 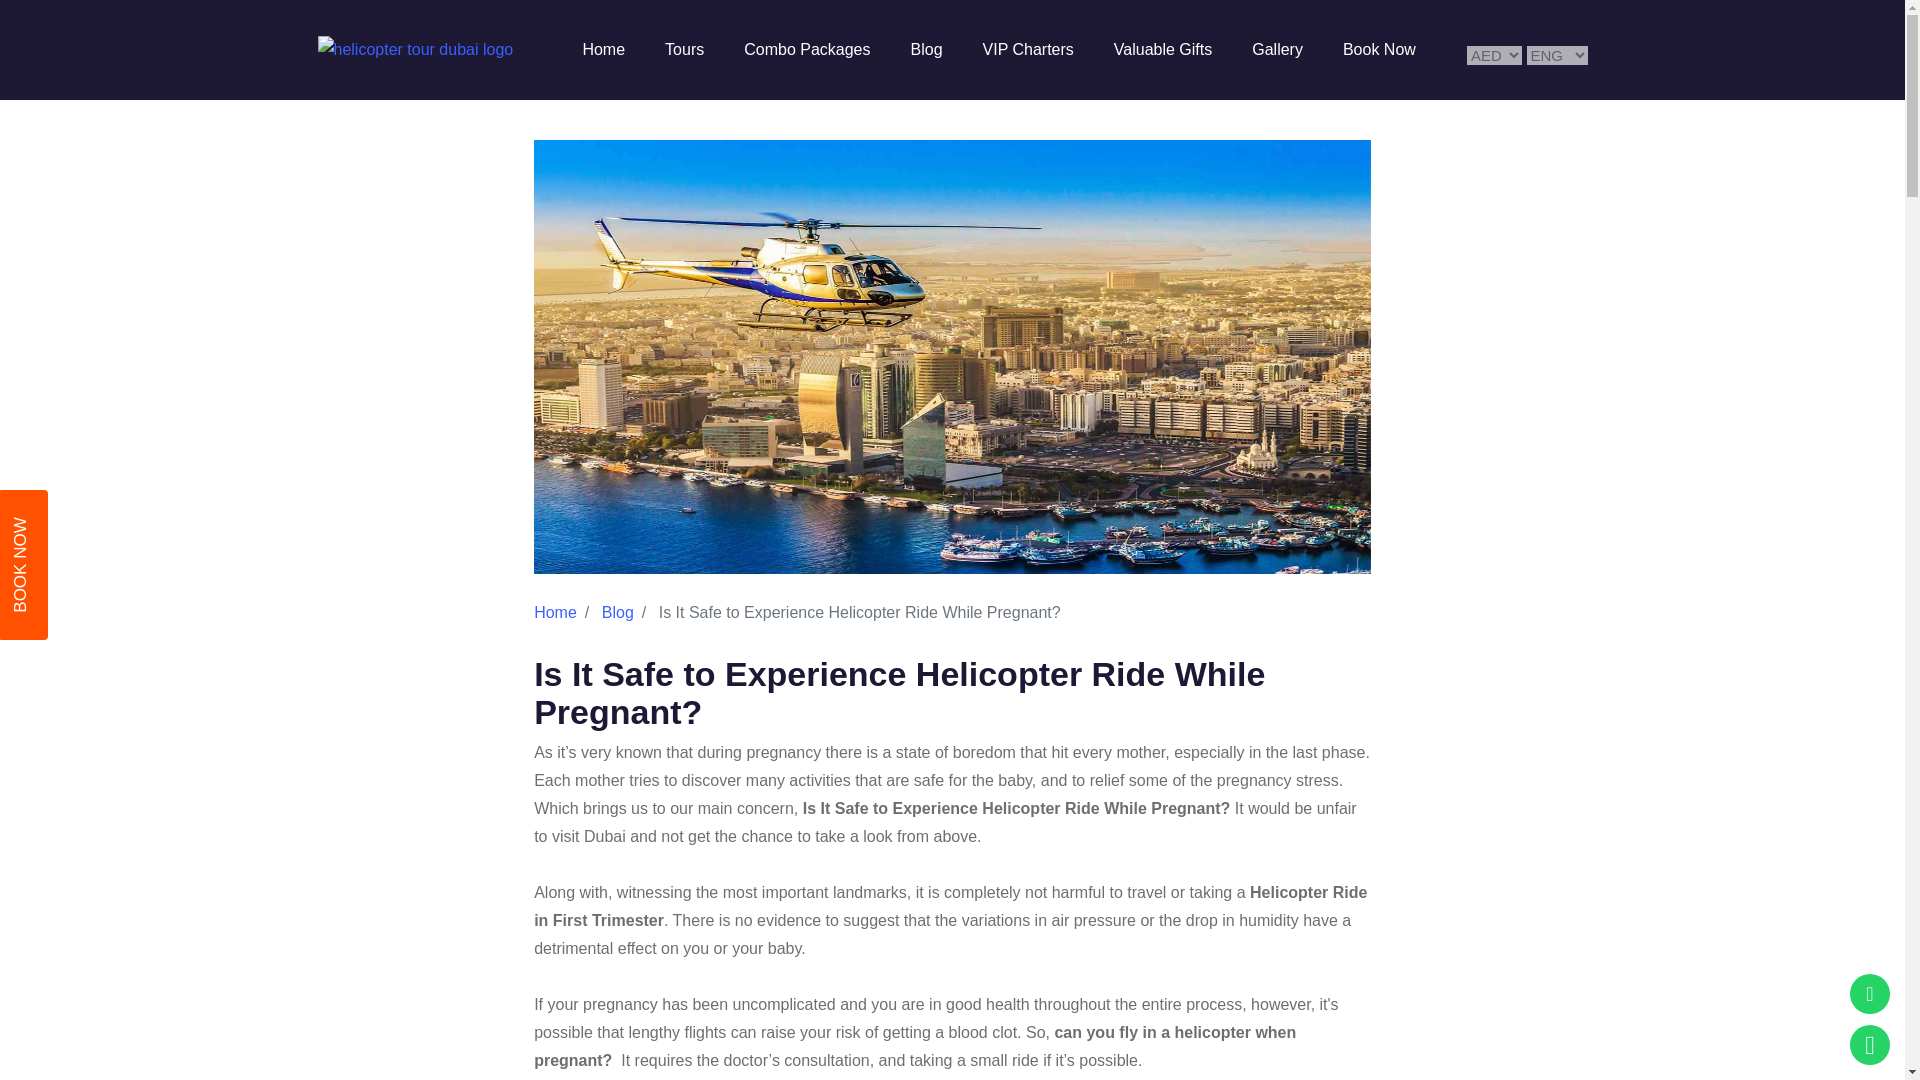 What do you see at coordinates (806, 49) in the screenshot?
I see `Combo Packages` at bounding box center [806, 49].